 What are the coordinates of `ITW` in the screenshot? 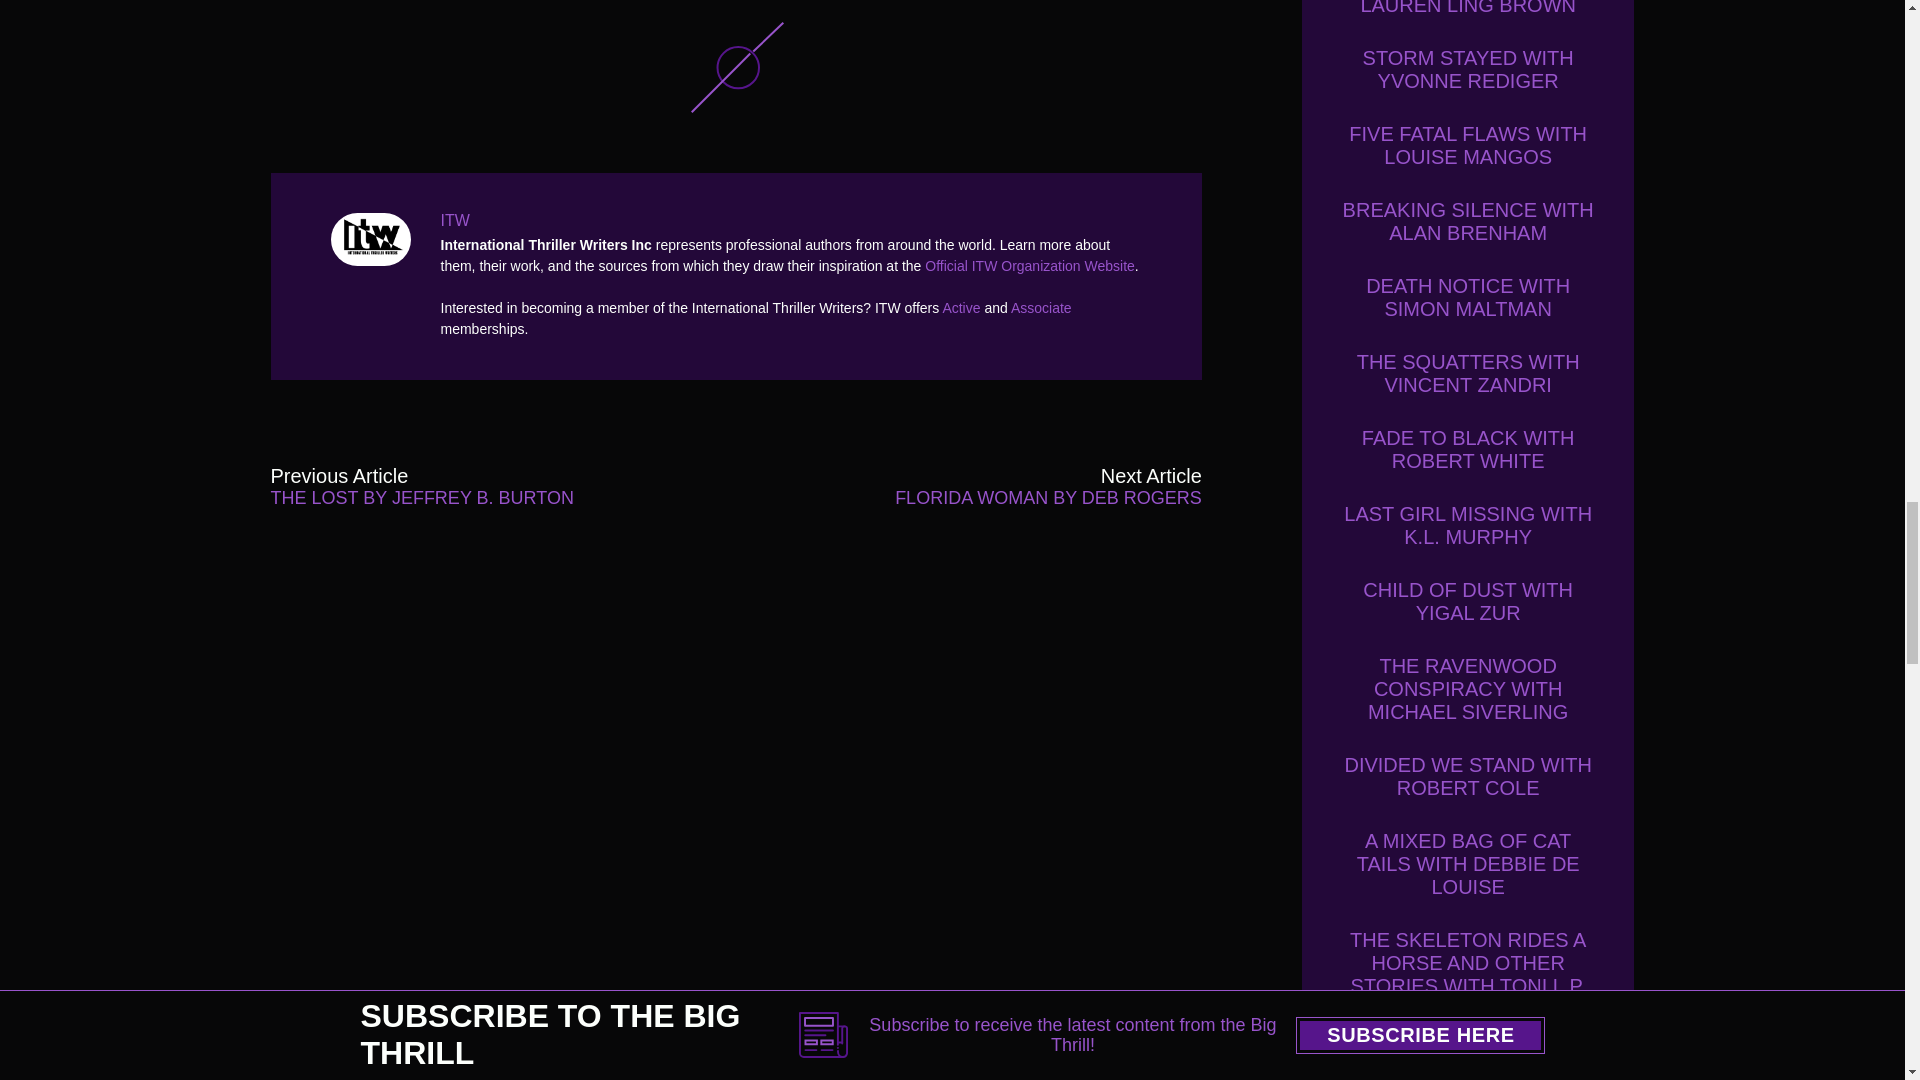 It's located at (375, 238).